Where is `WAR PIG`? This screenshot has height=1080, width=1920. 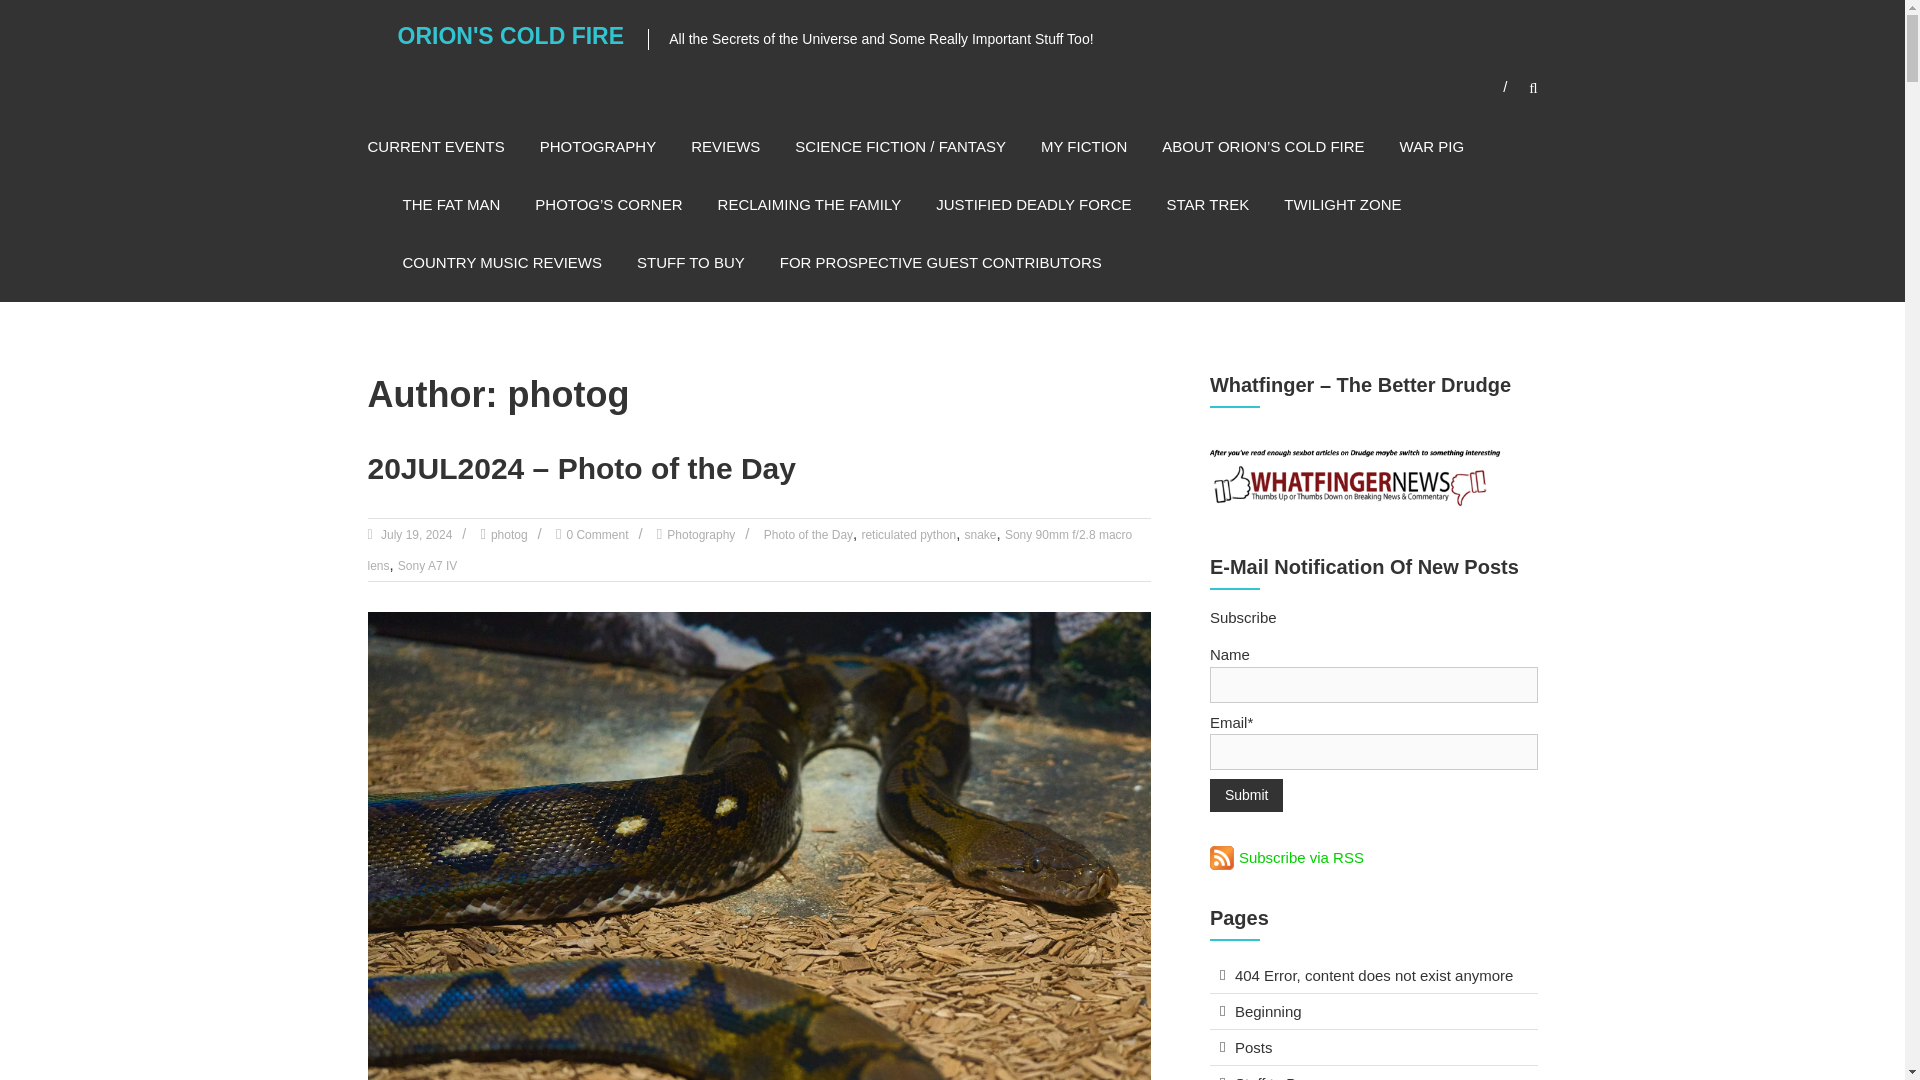
WAR PIG is located at coordinates (1431, 146).